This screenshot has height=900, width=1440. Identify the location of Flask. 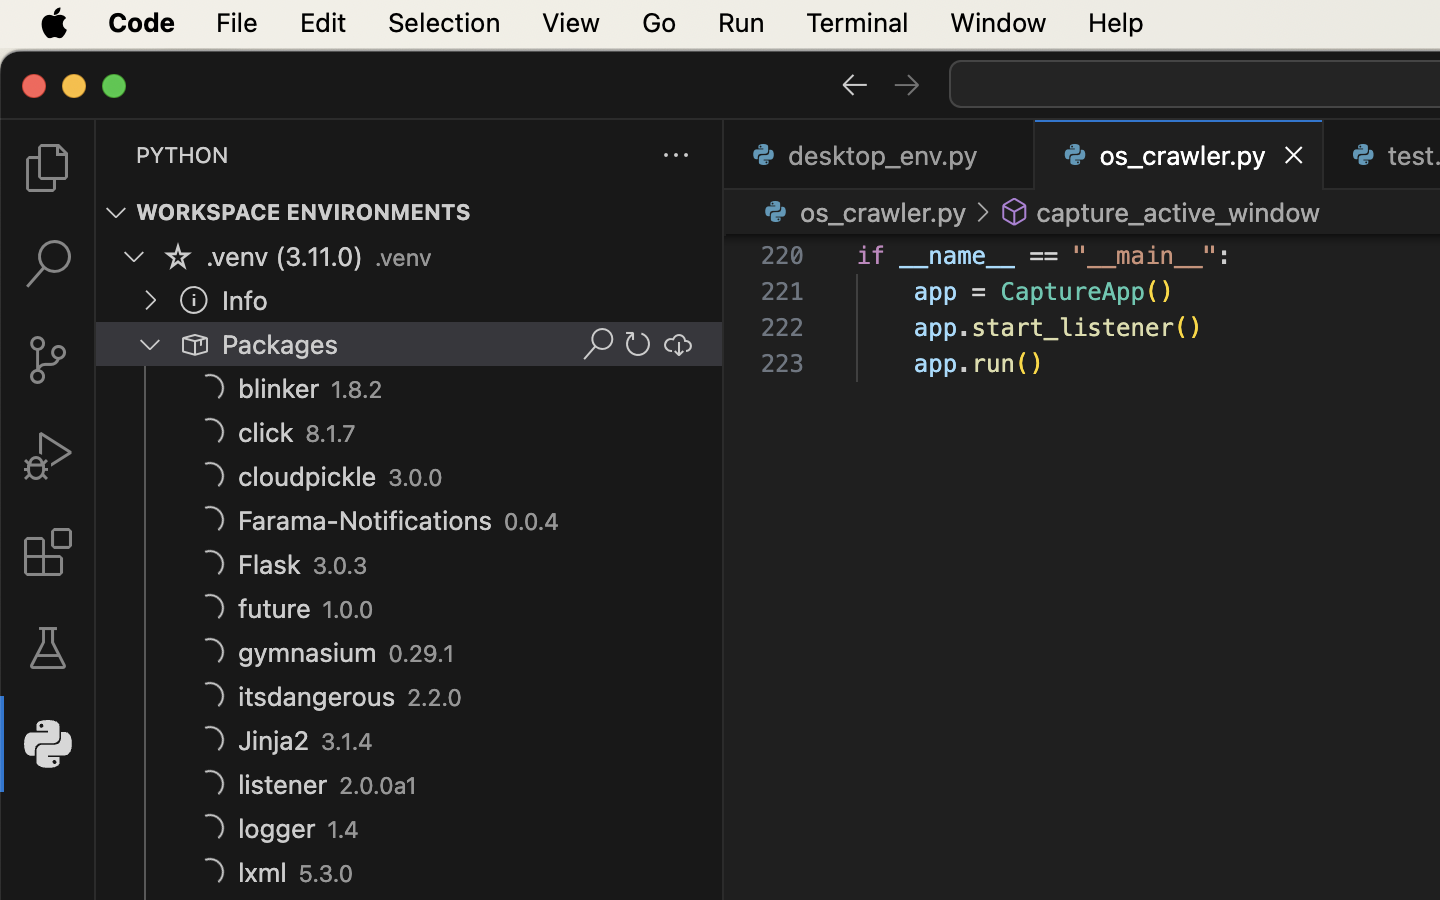
(270, 565).